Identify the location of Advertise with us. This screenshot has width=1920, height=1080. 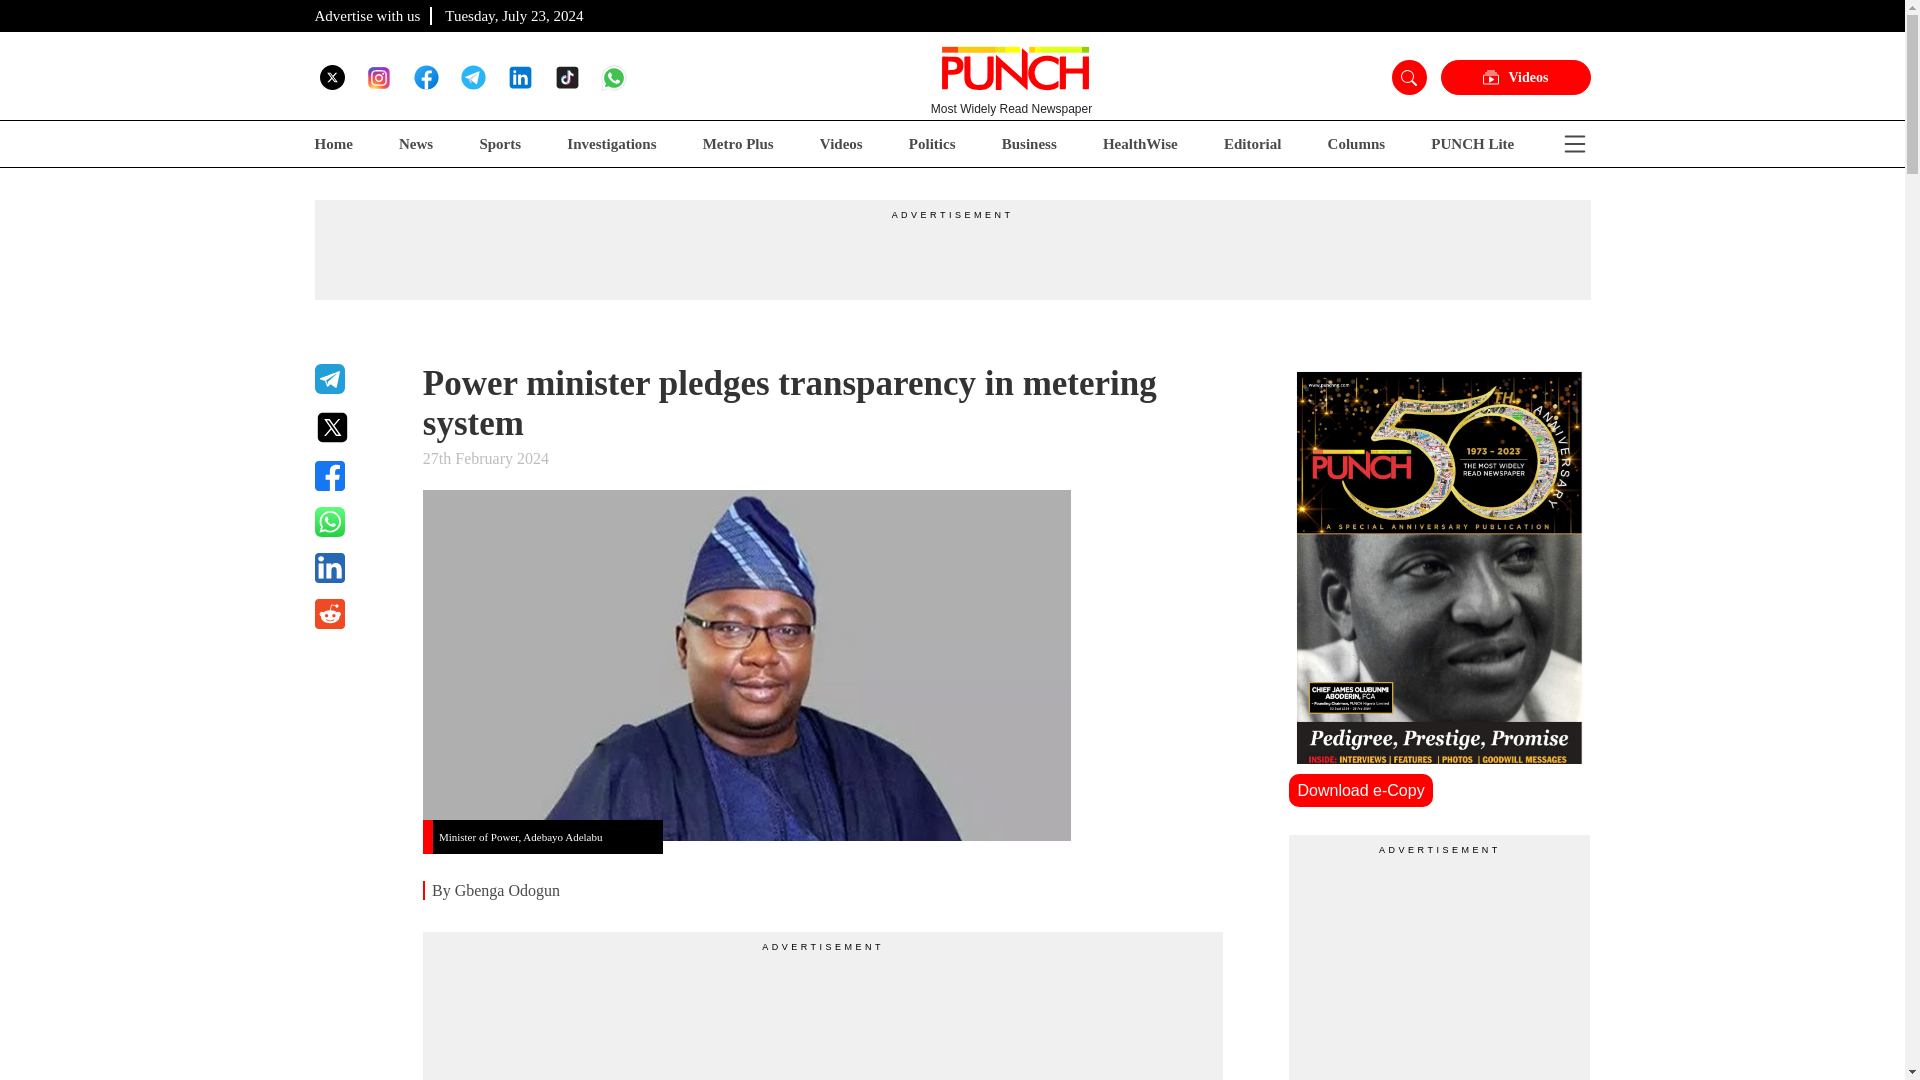
(367, 15).